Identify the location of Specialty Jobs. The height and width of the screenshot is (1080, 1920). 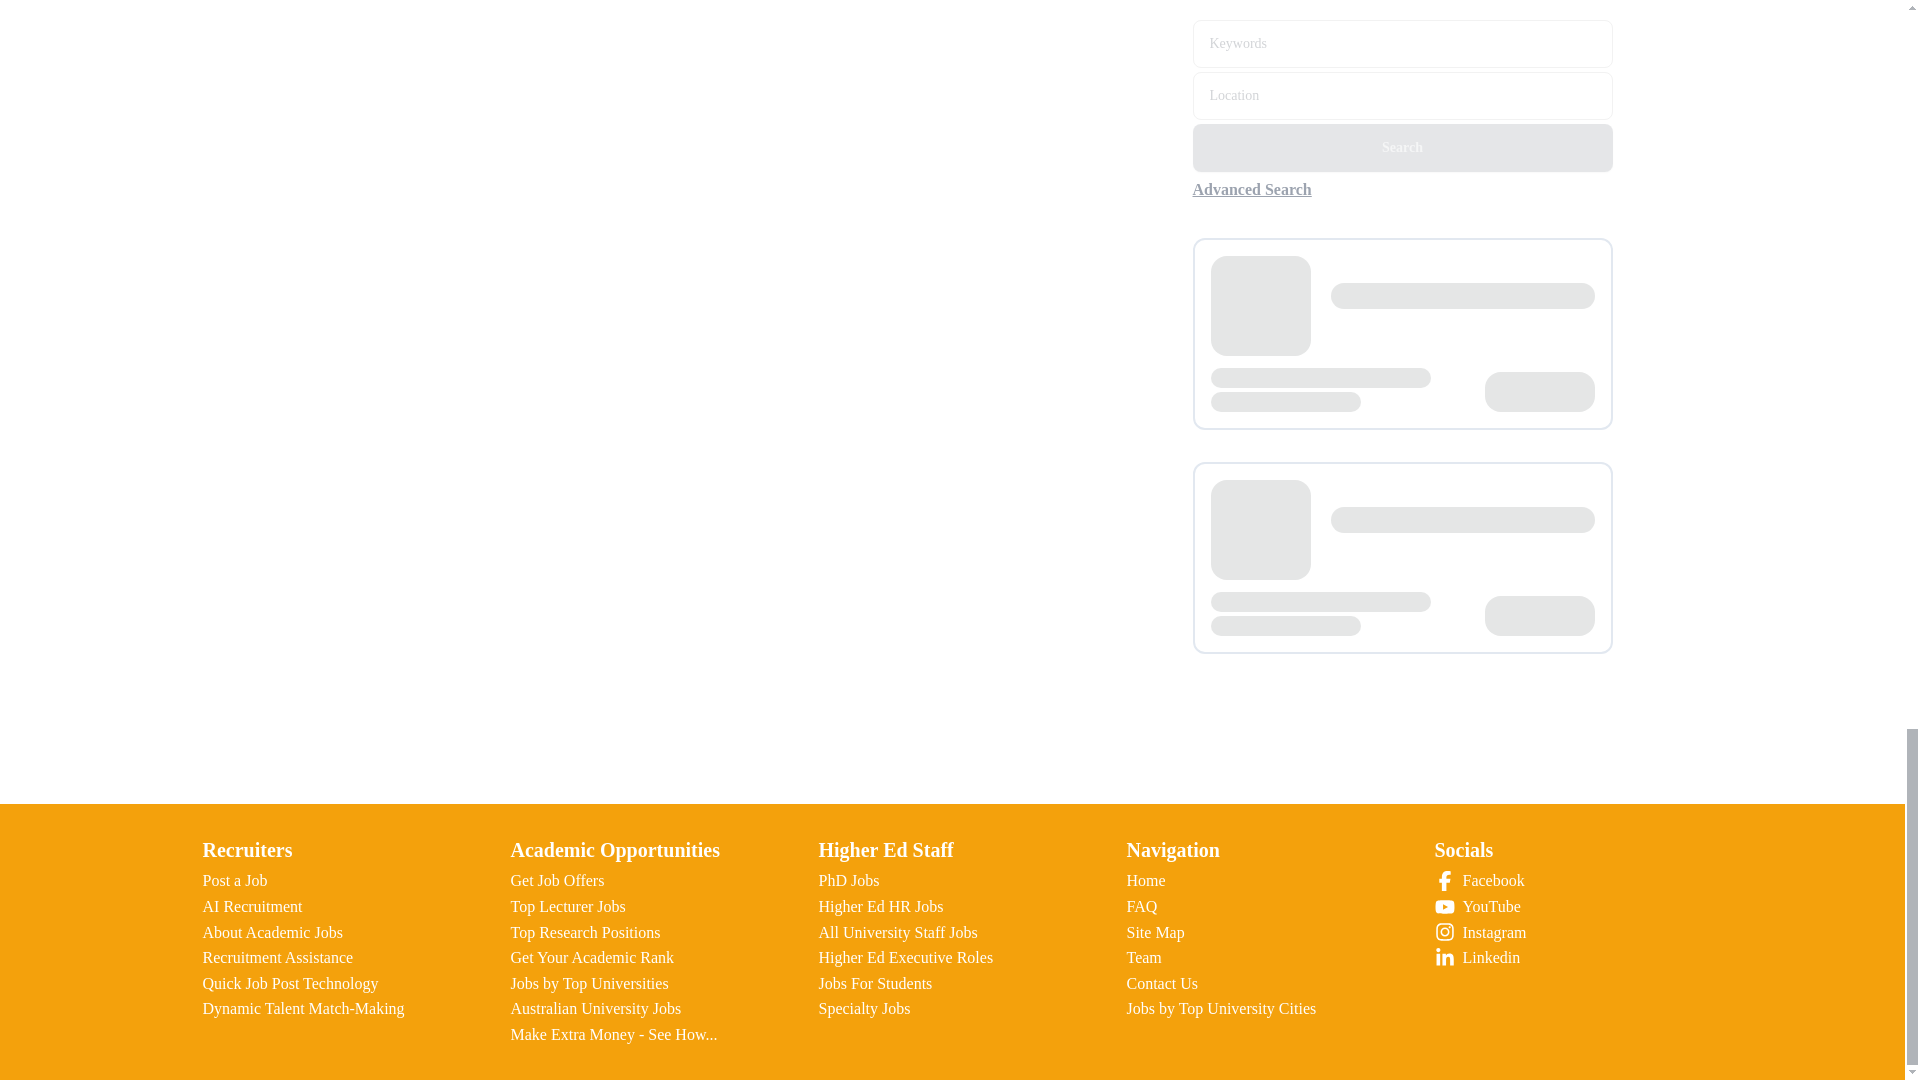
(864, 1008).